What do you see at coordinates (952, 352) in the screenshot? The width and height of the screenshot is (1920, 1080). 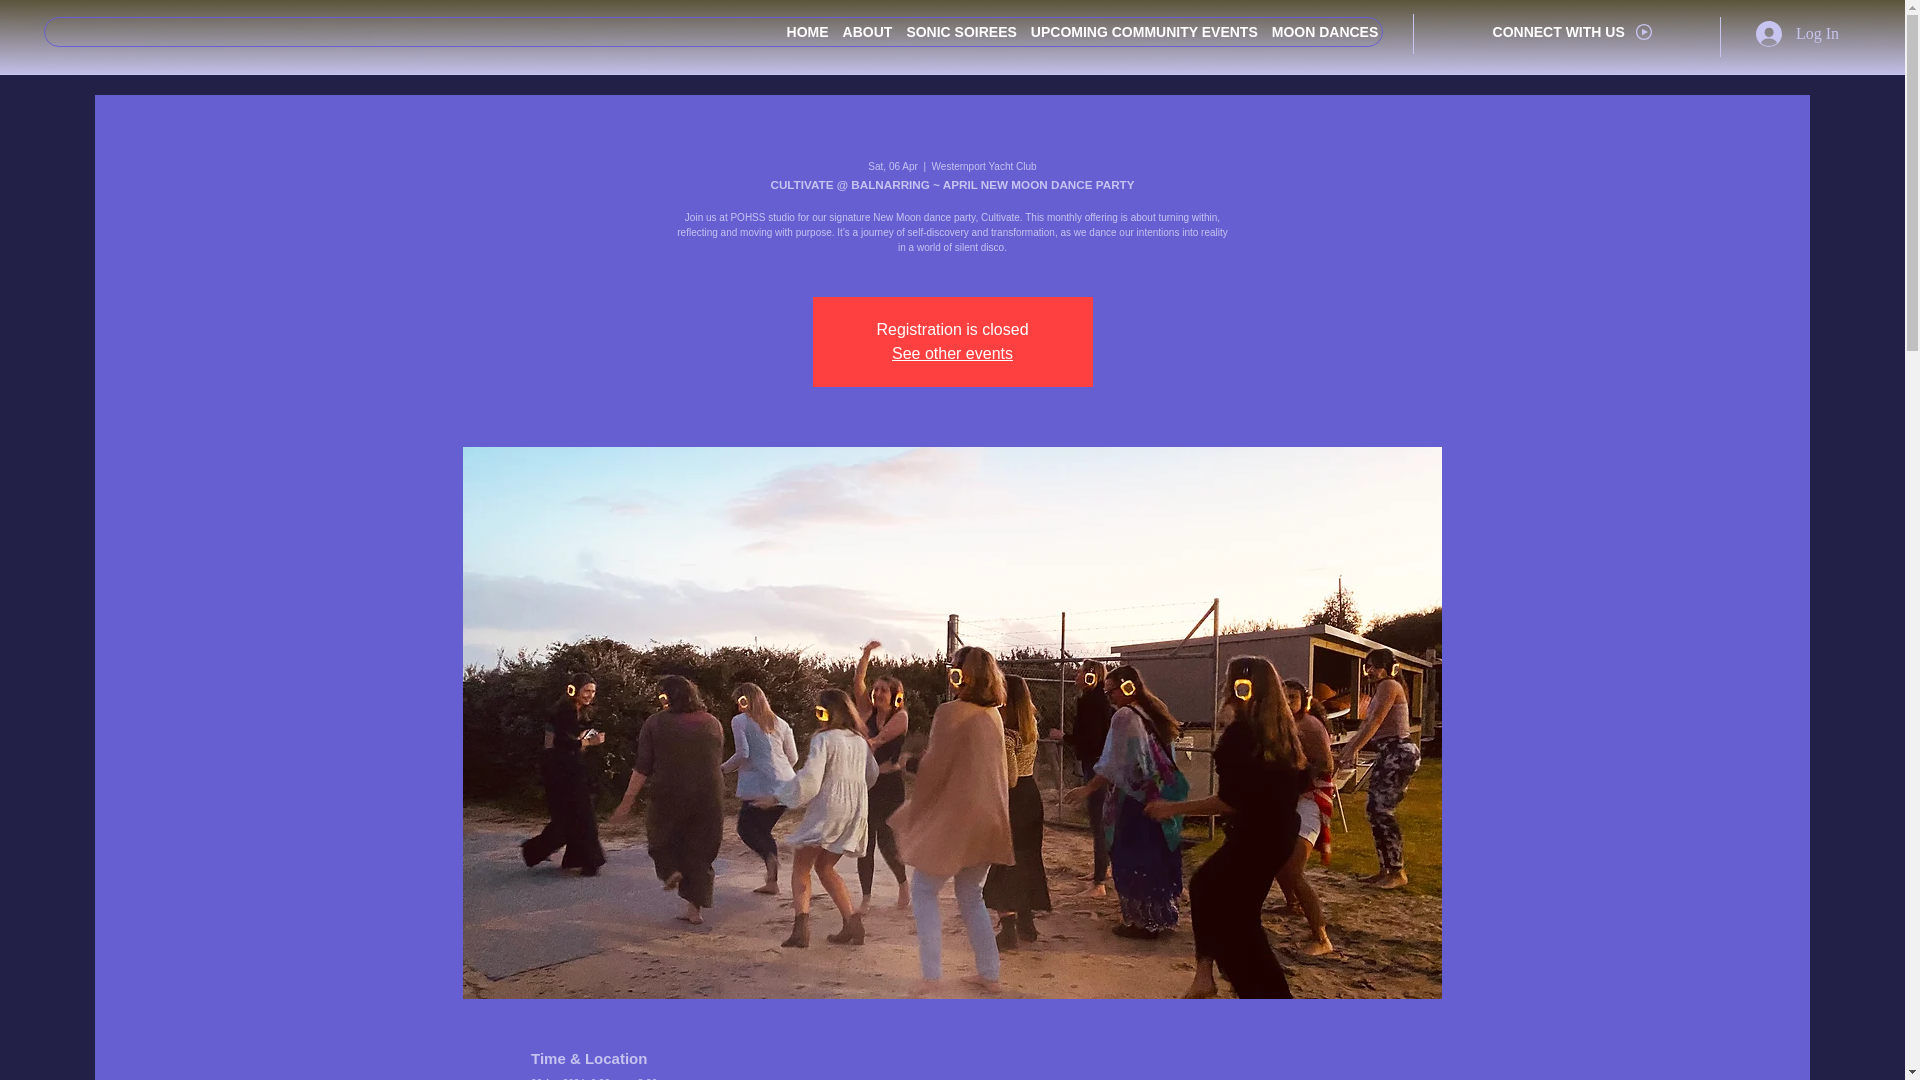 I see `See other events` at bounding box center [952, 352].